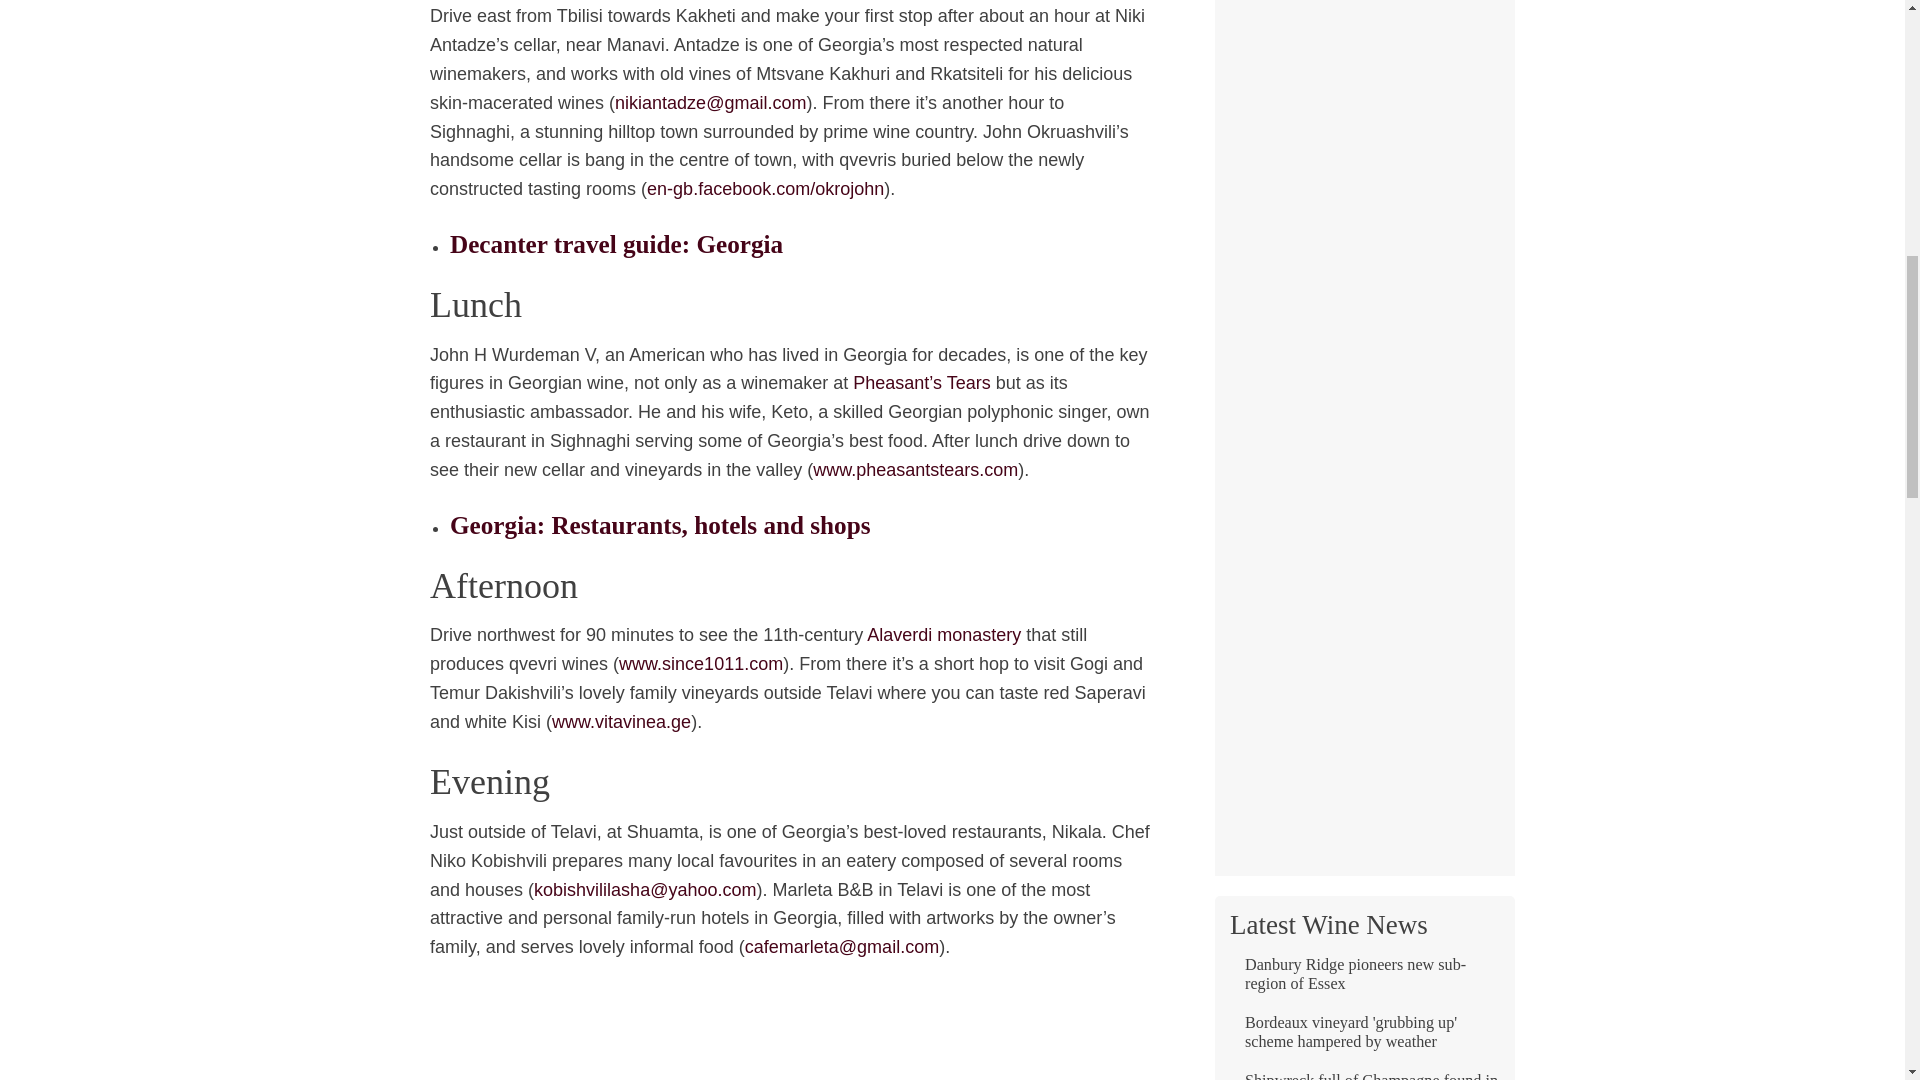 This screenshot has width=1920, height=1080. Describe the element at coordinates (1364, 982) in the screenshot. I see `Danbury Ridge pioneers new sub-region of Essex` at that location.